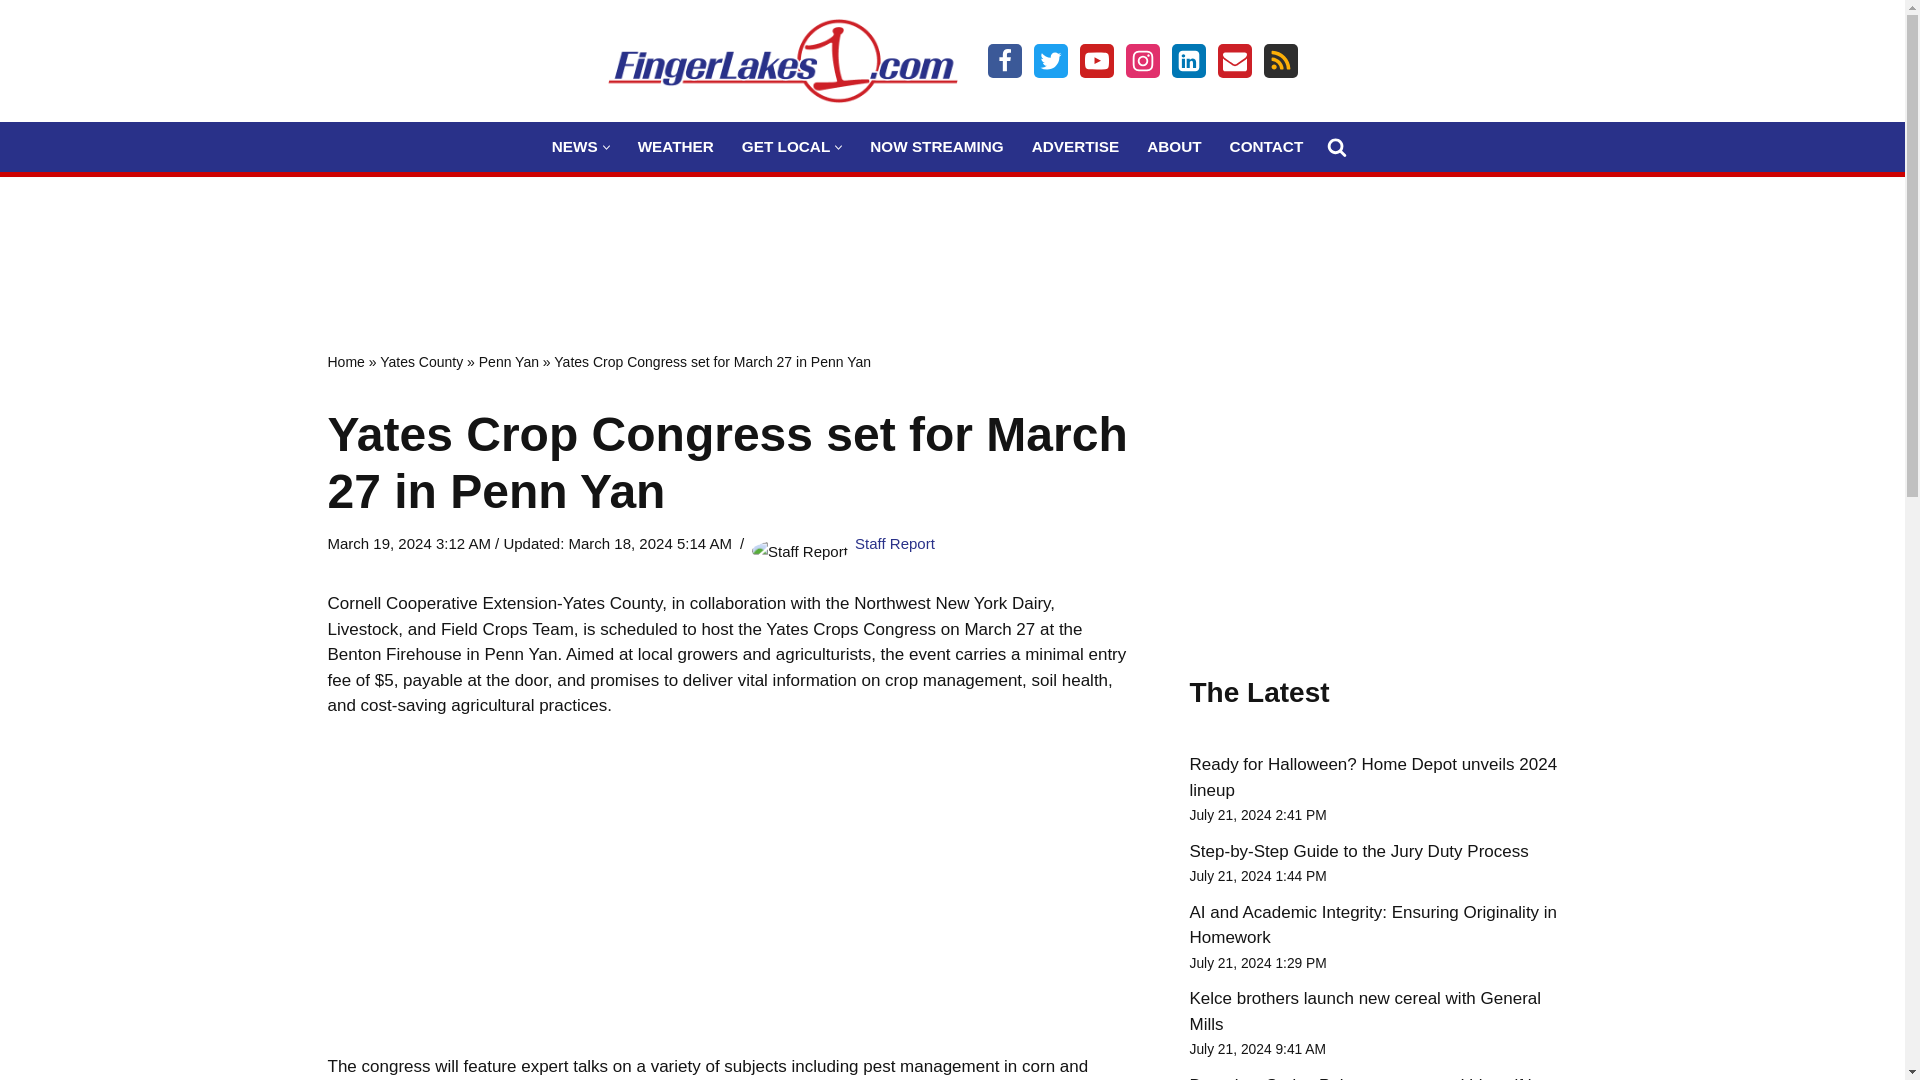  What do you see at coordinates (1174, 146) in the screenshot?
I see `ABOUT` at bounding box center [1174, 146].